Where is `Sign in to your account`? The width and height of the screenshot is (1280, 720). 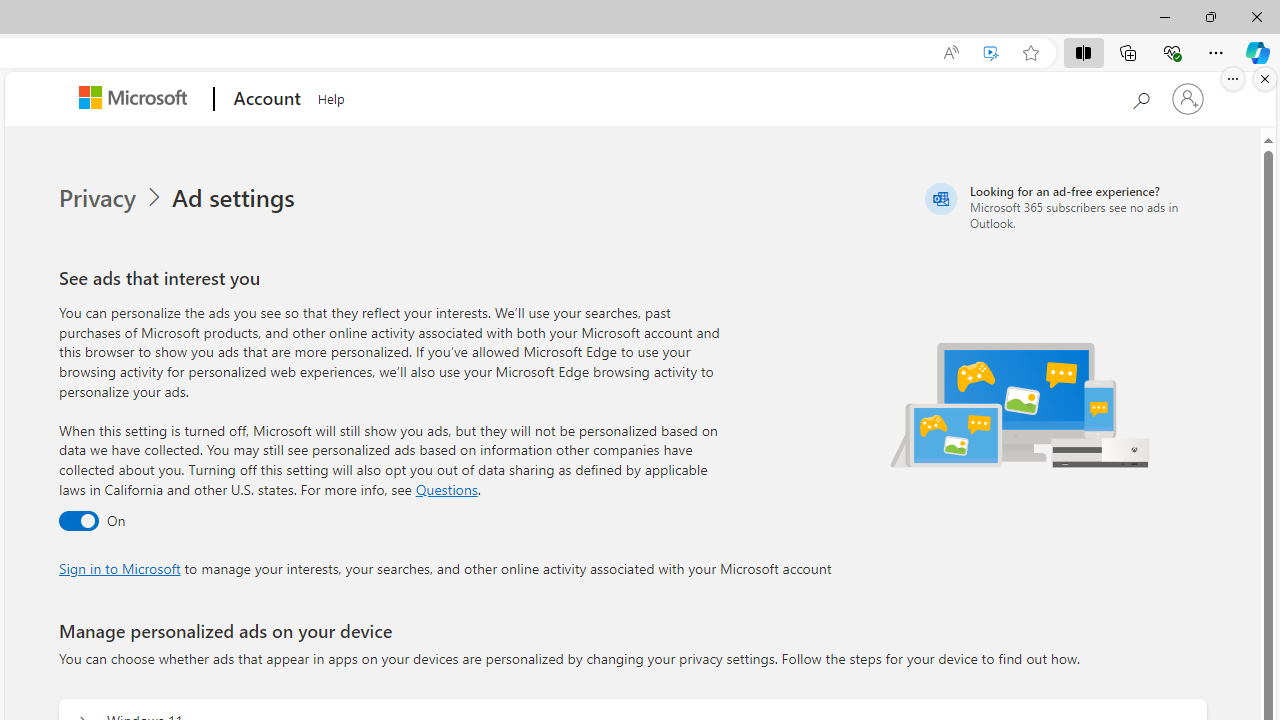
Sign in to your account is located at coordinates (1188, 98).